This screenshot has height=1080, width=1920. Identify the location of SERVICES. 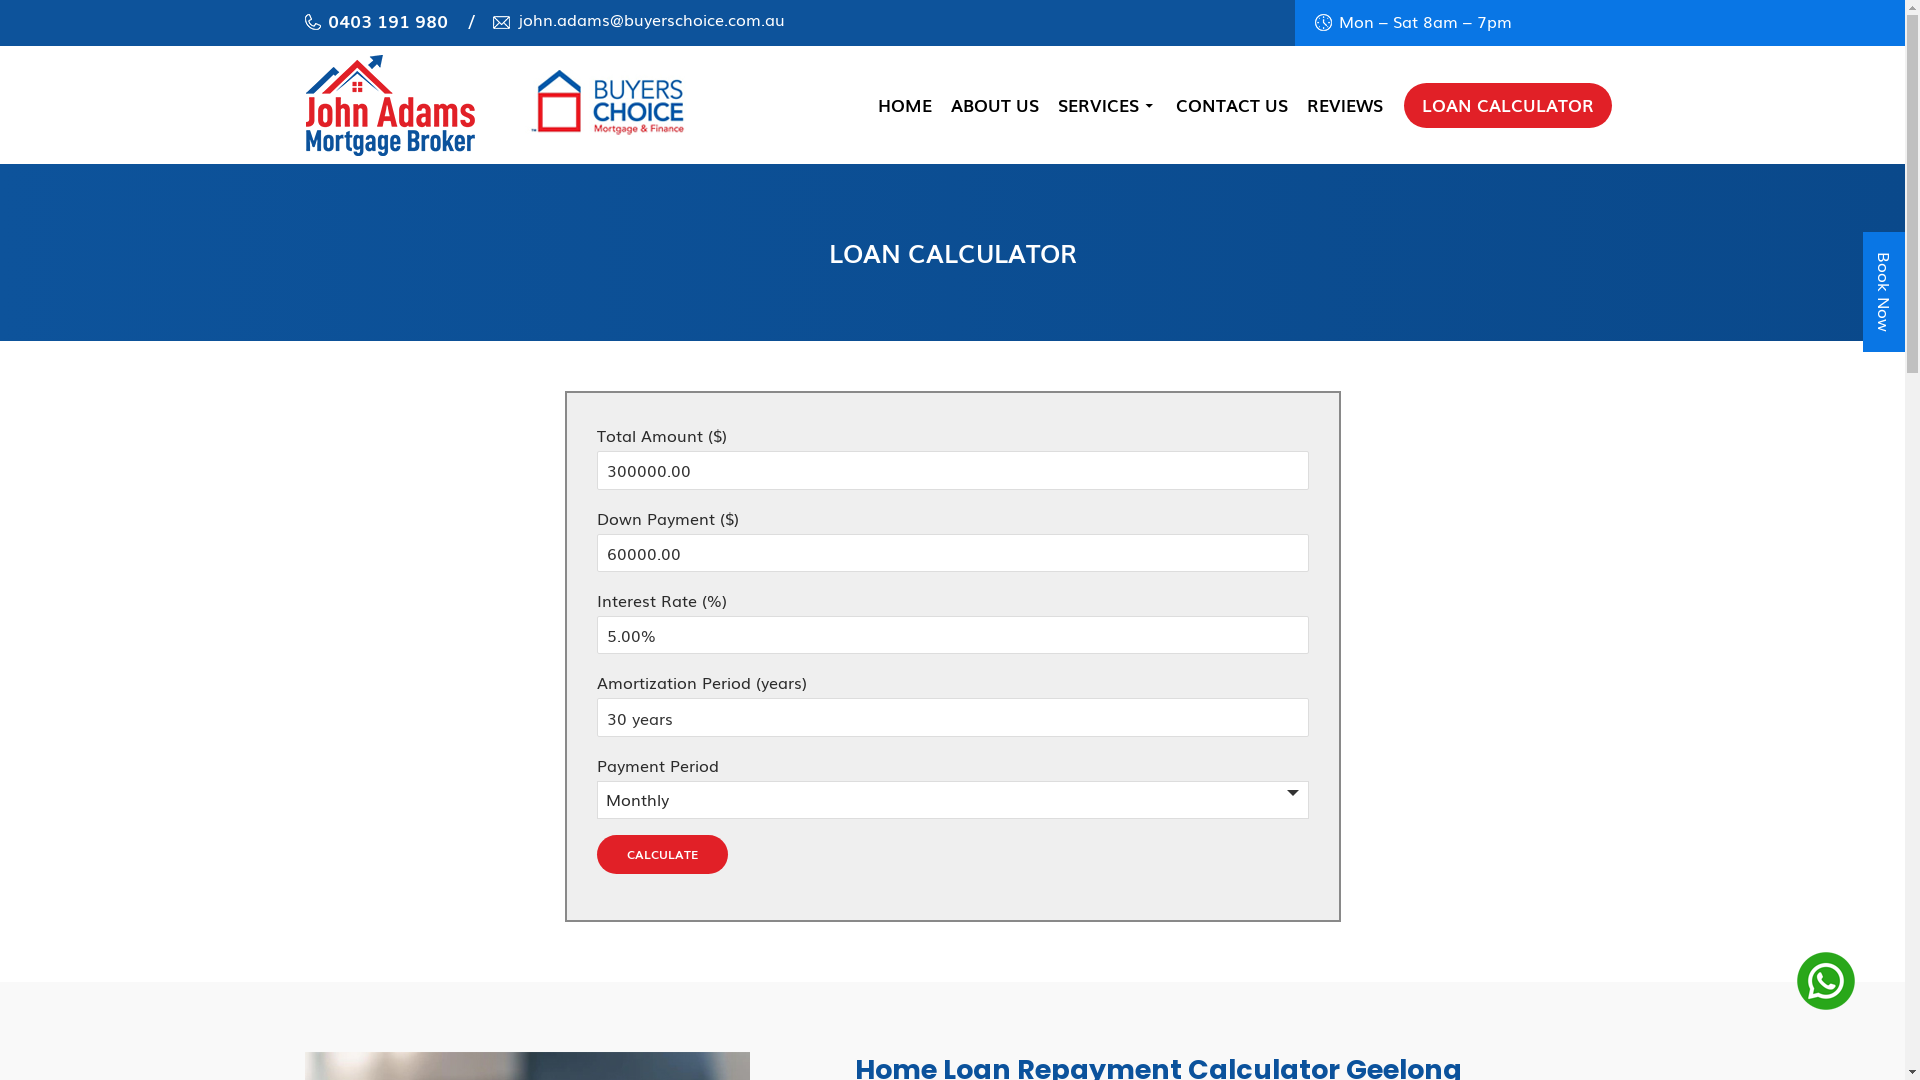
(1108, 105).